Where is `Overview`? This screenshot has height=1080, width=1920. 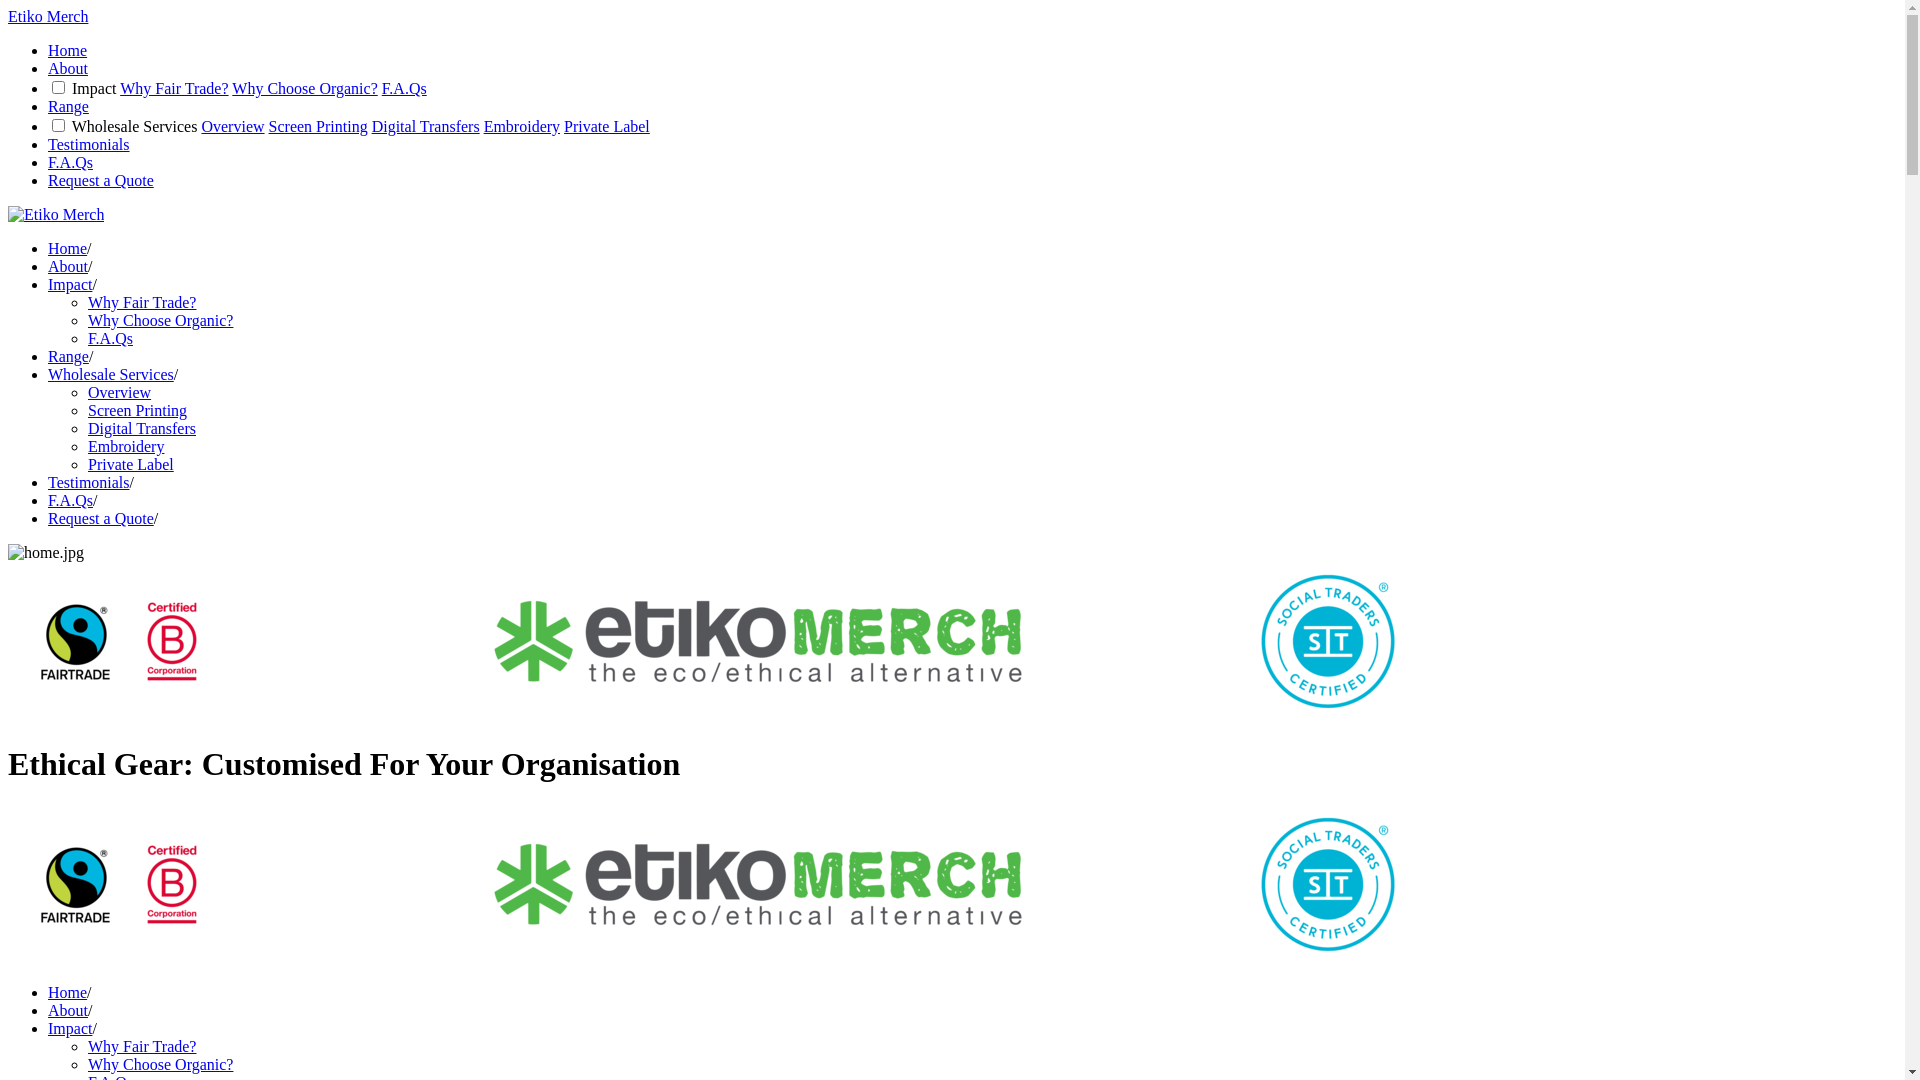 Overview is located at coordinates (232, 126).